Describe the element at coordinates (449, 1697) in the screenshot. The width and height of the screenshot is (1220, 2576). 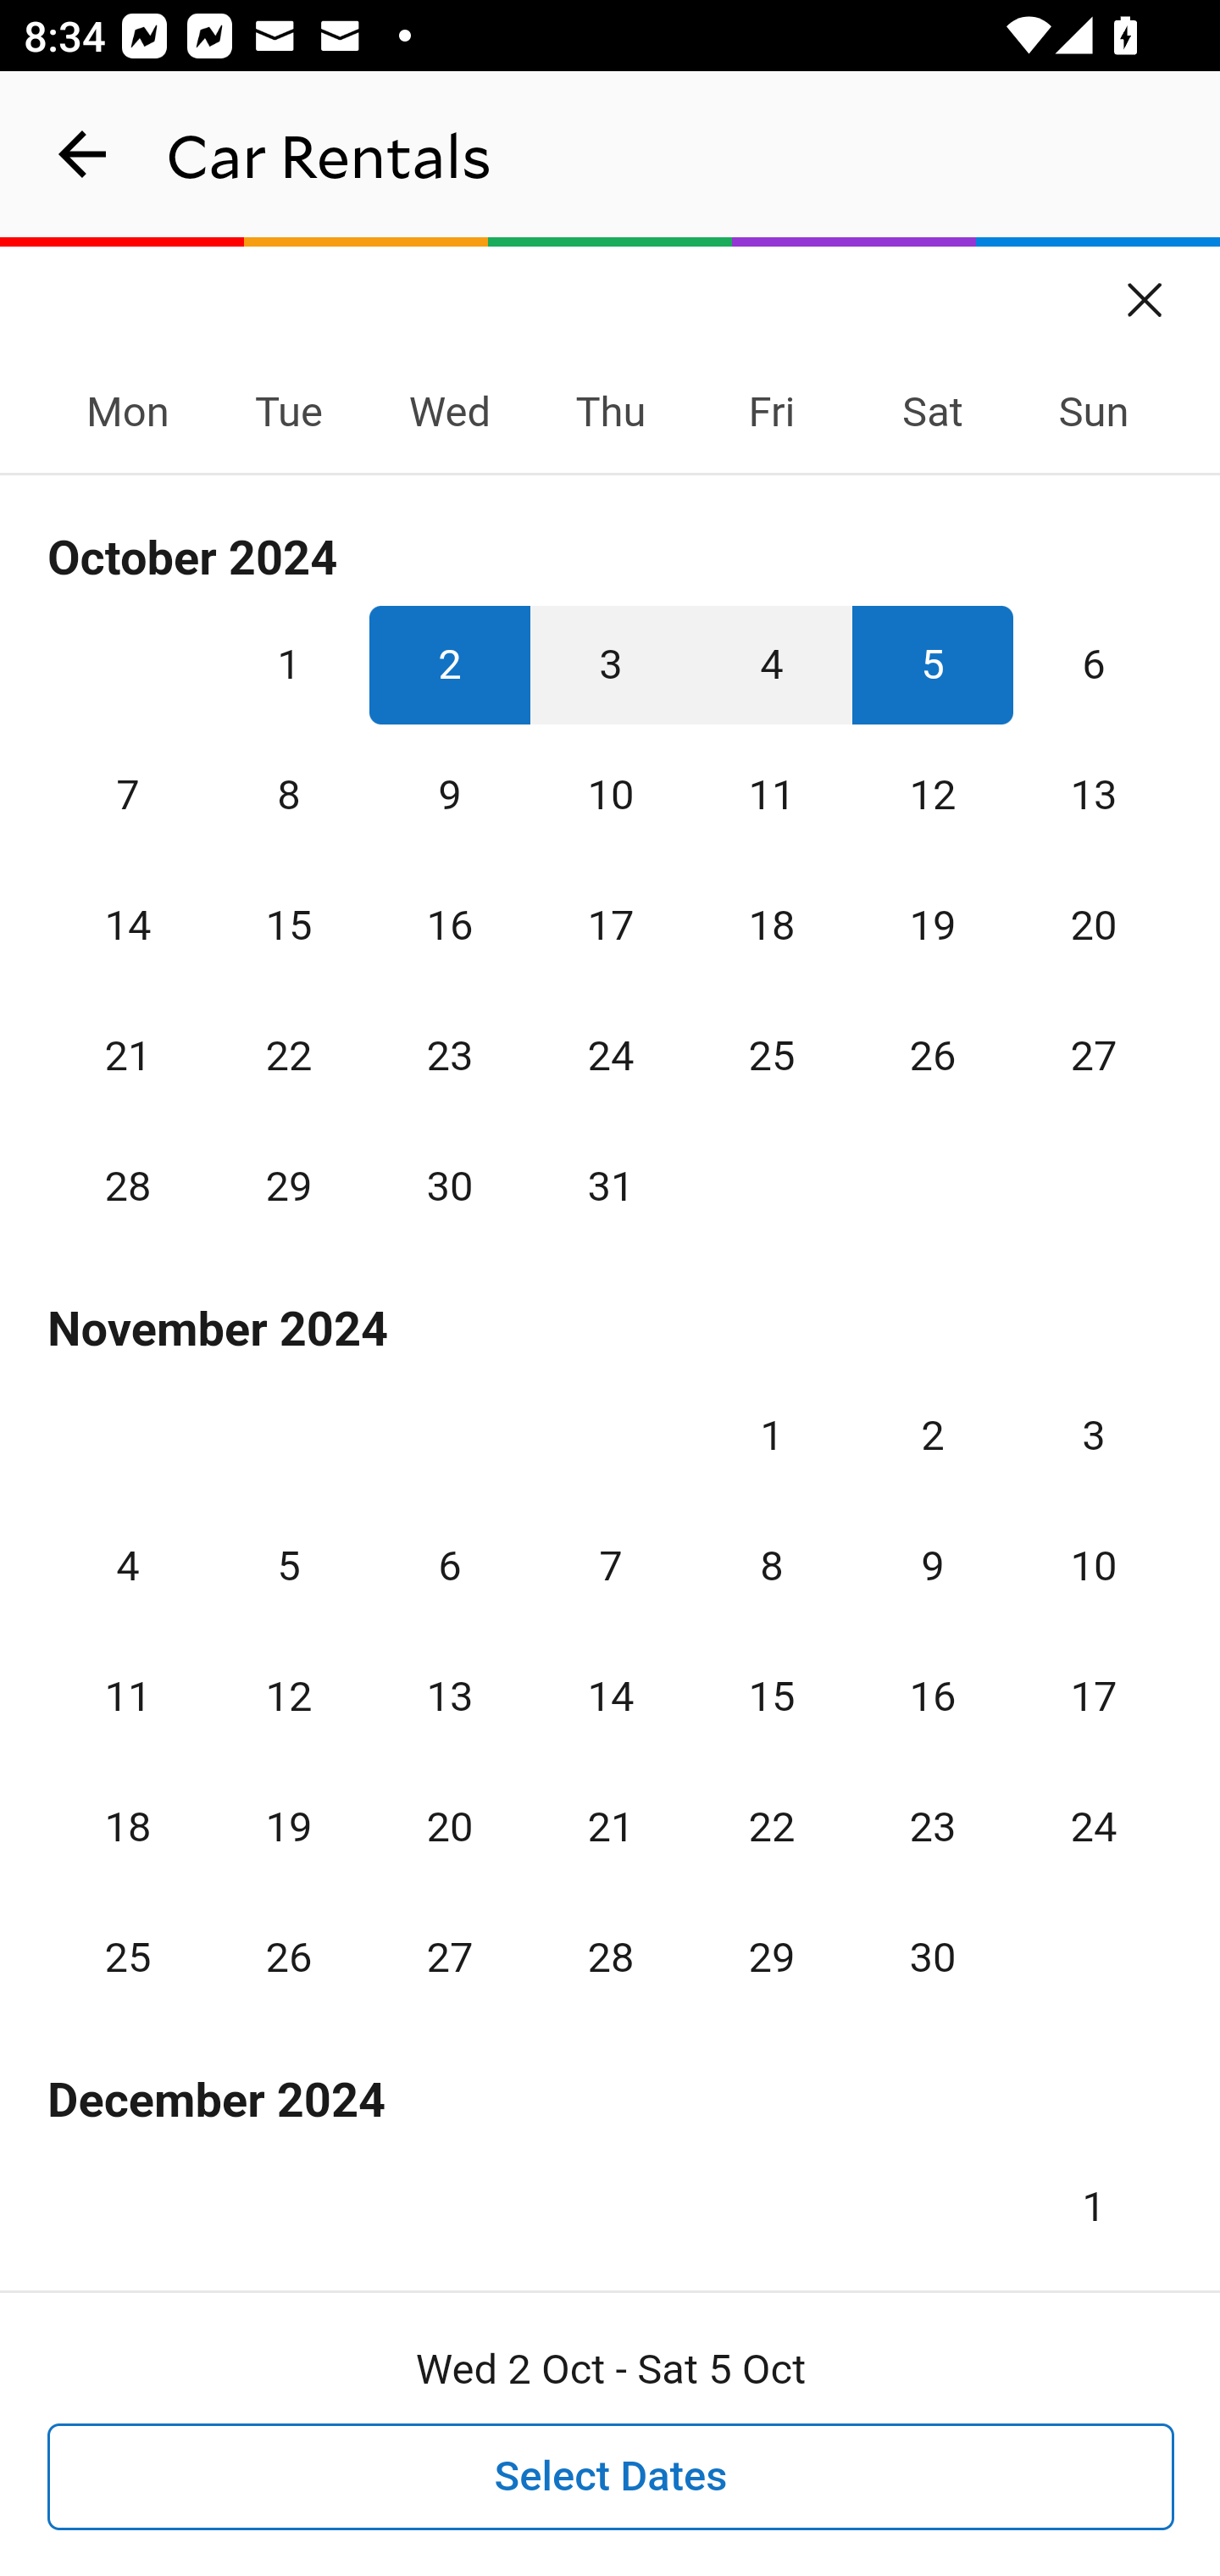
I see `13 November 2024` at that location.